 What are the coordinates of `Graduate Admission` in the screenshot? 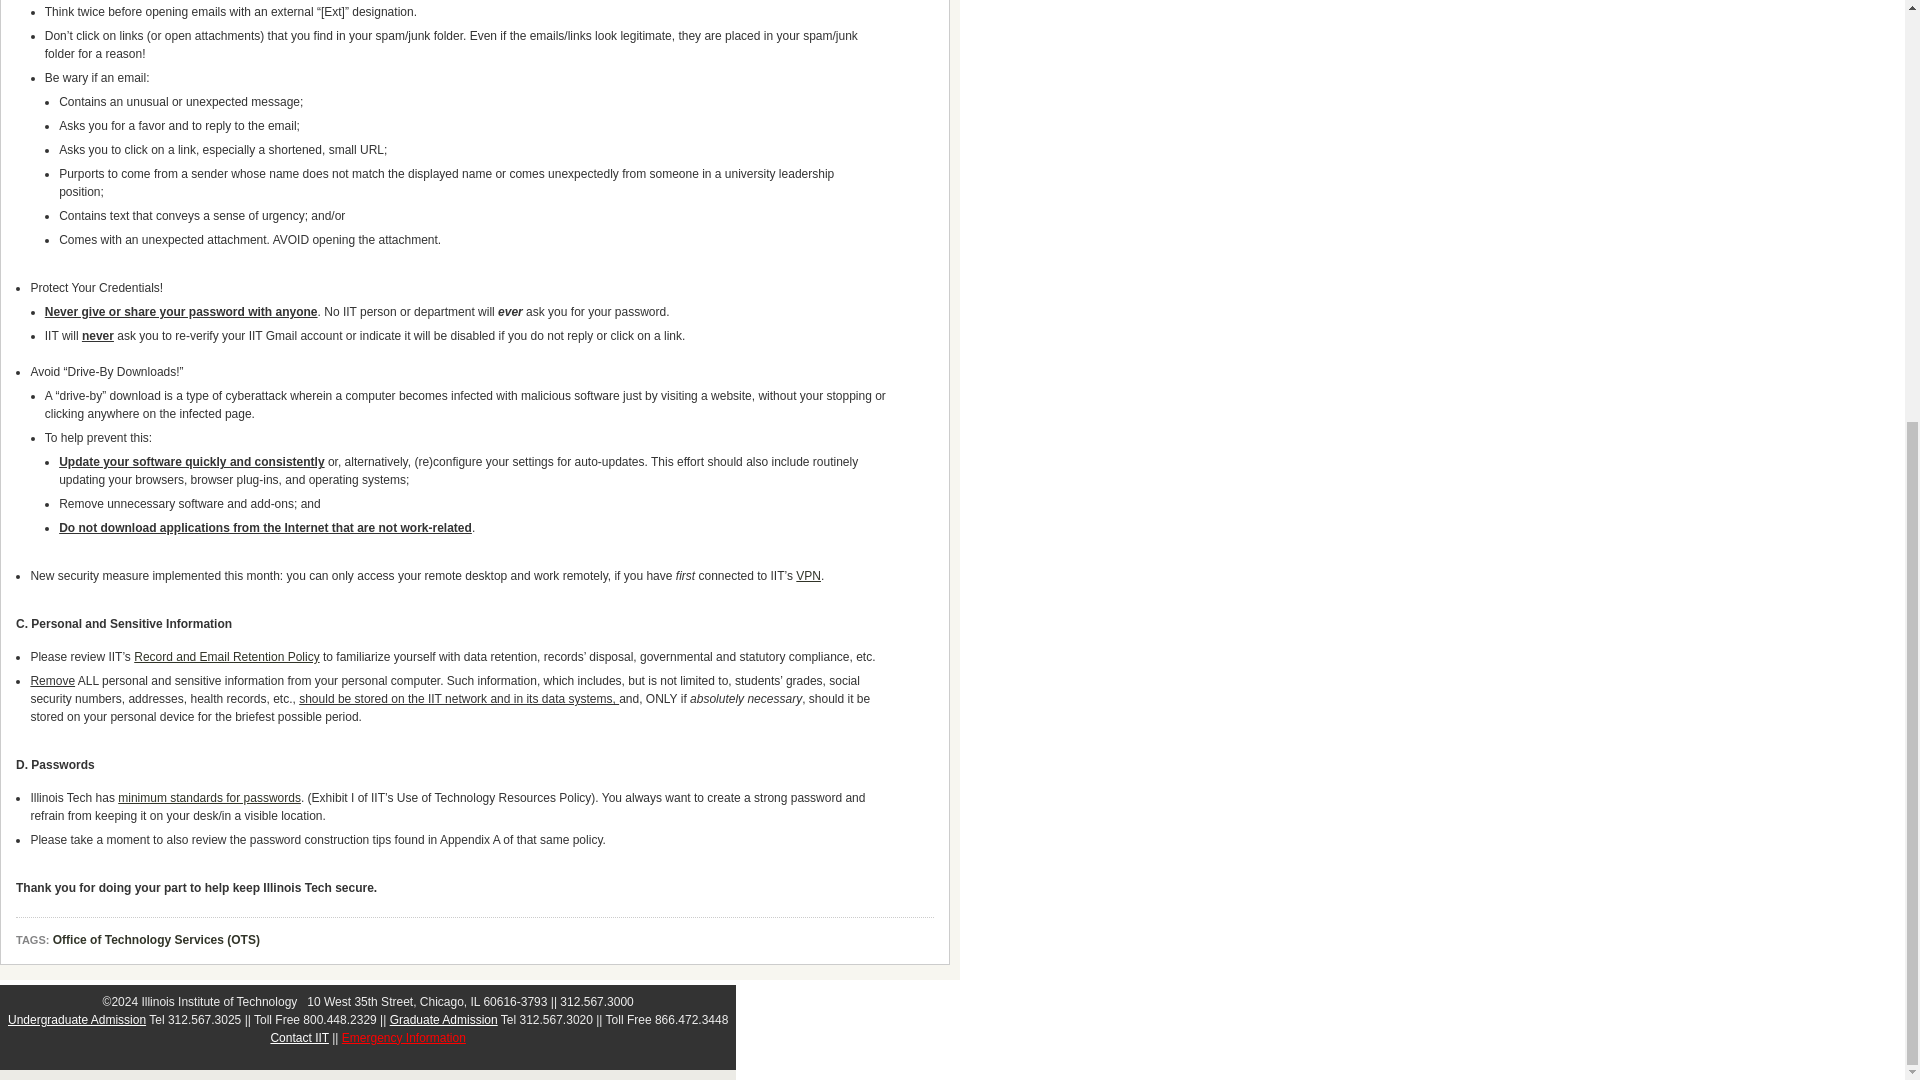 It's located at (443, 1020).